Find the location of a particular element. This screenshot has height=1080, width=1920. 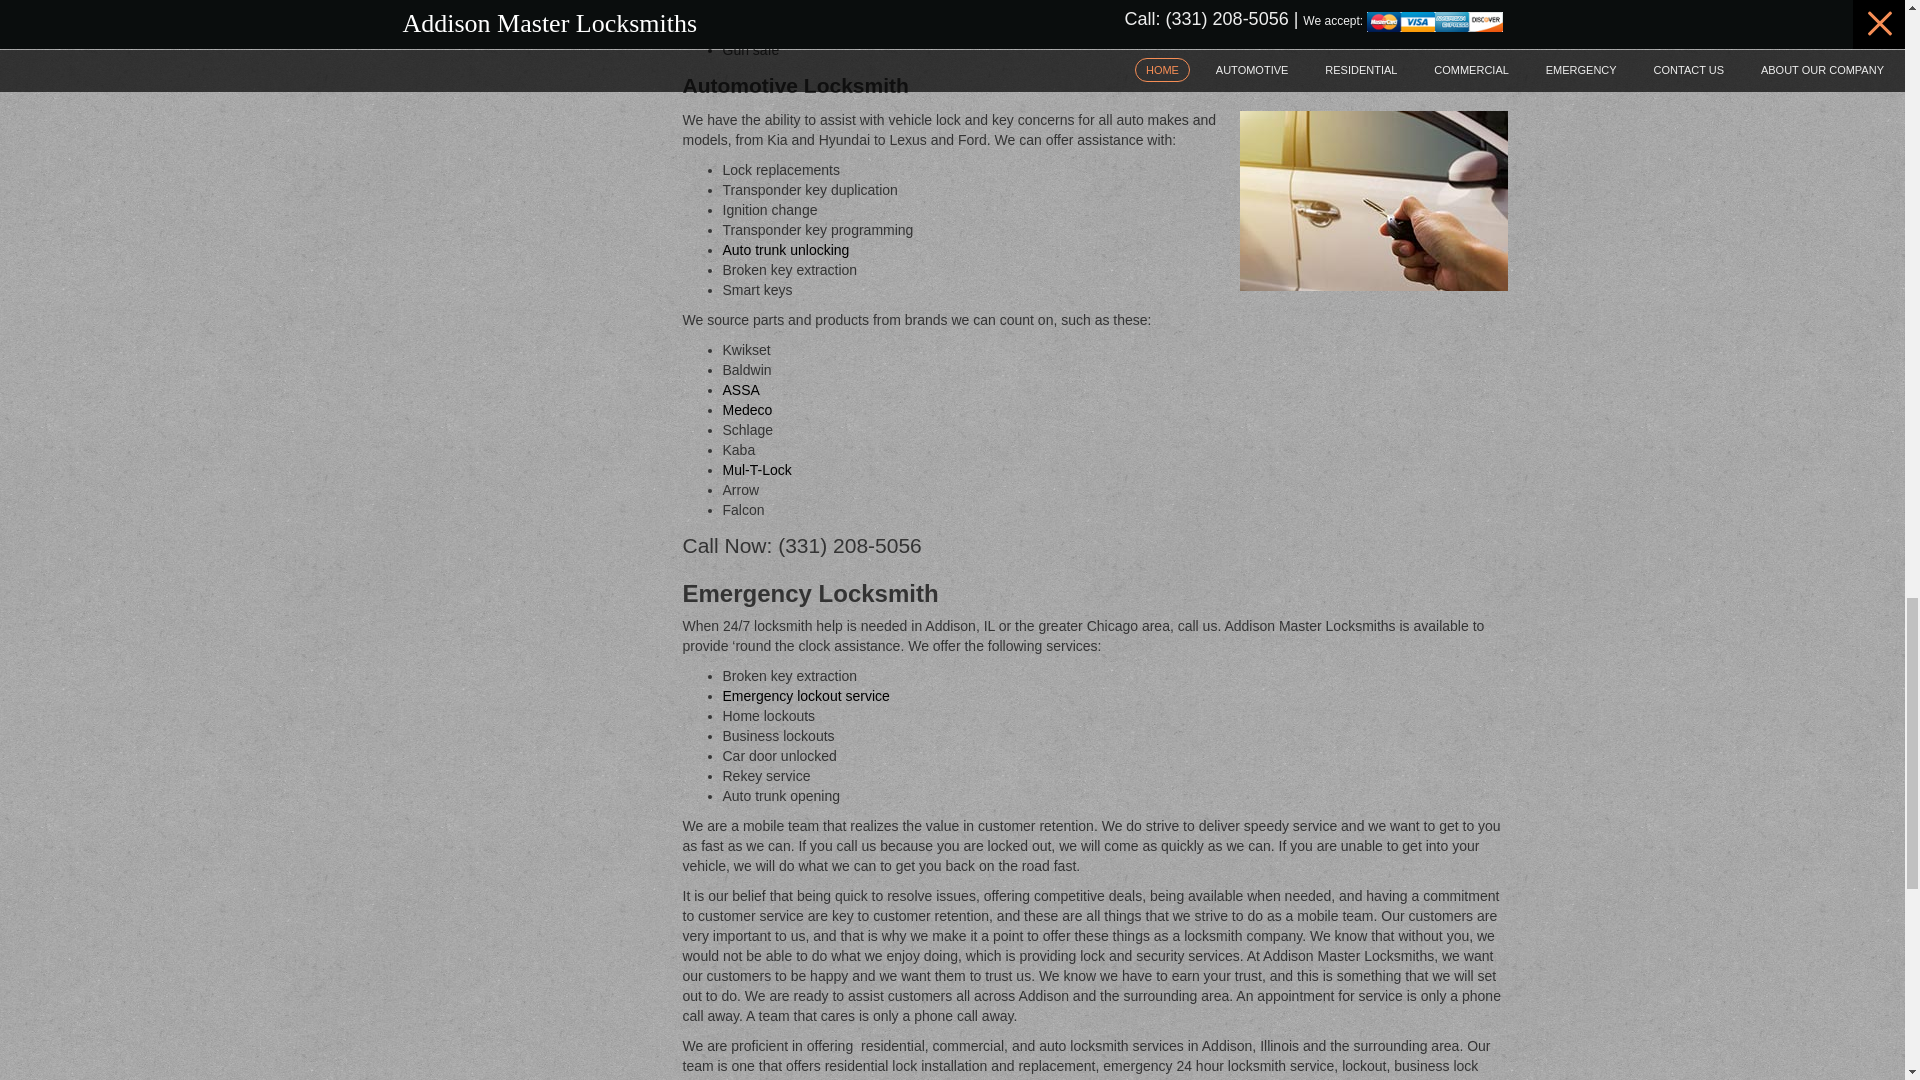

Medeco is located at coordinates (746, 409).